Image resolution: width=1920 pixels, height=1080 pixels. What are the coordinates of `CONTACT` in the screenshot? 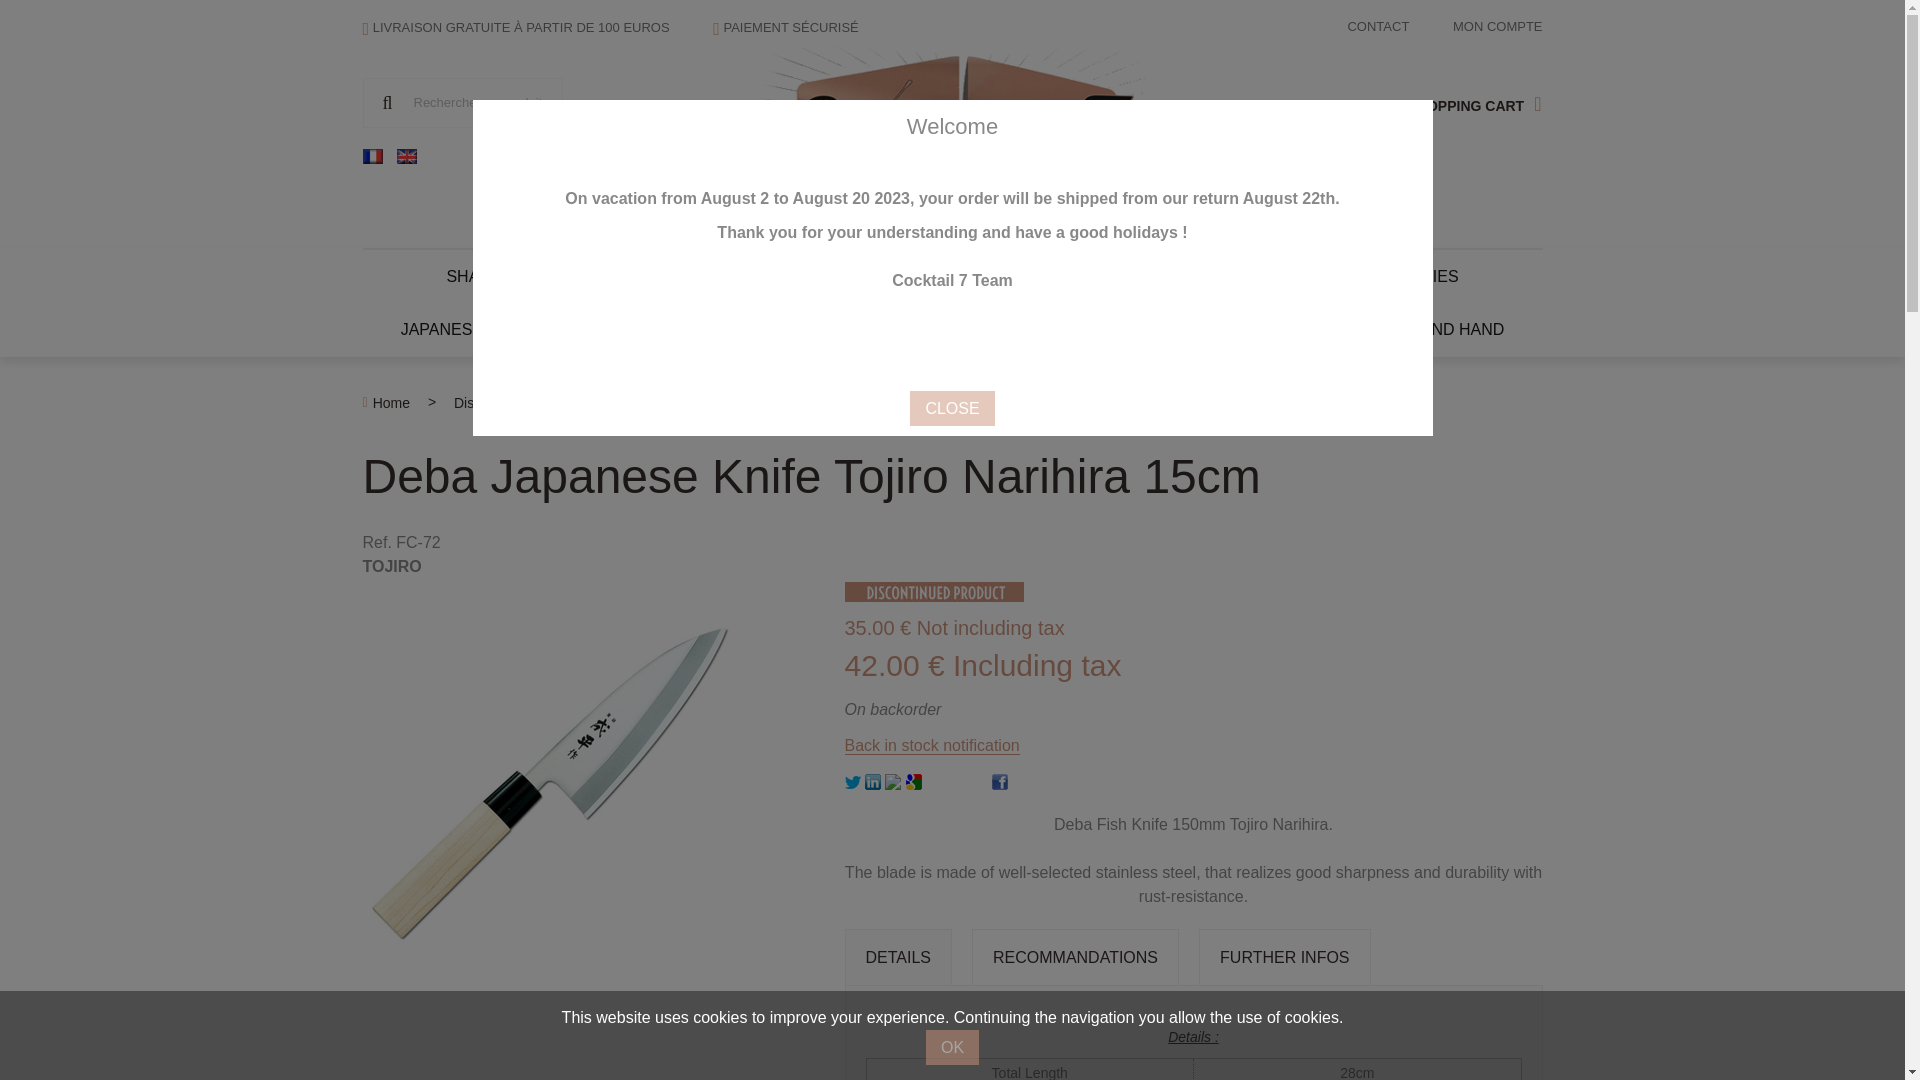 It's located at (1378, 26).